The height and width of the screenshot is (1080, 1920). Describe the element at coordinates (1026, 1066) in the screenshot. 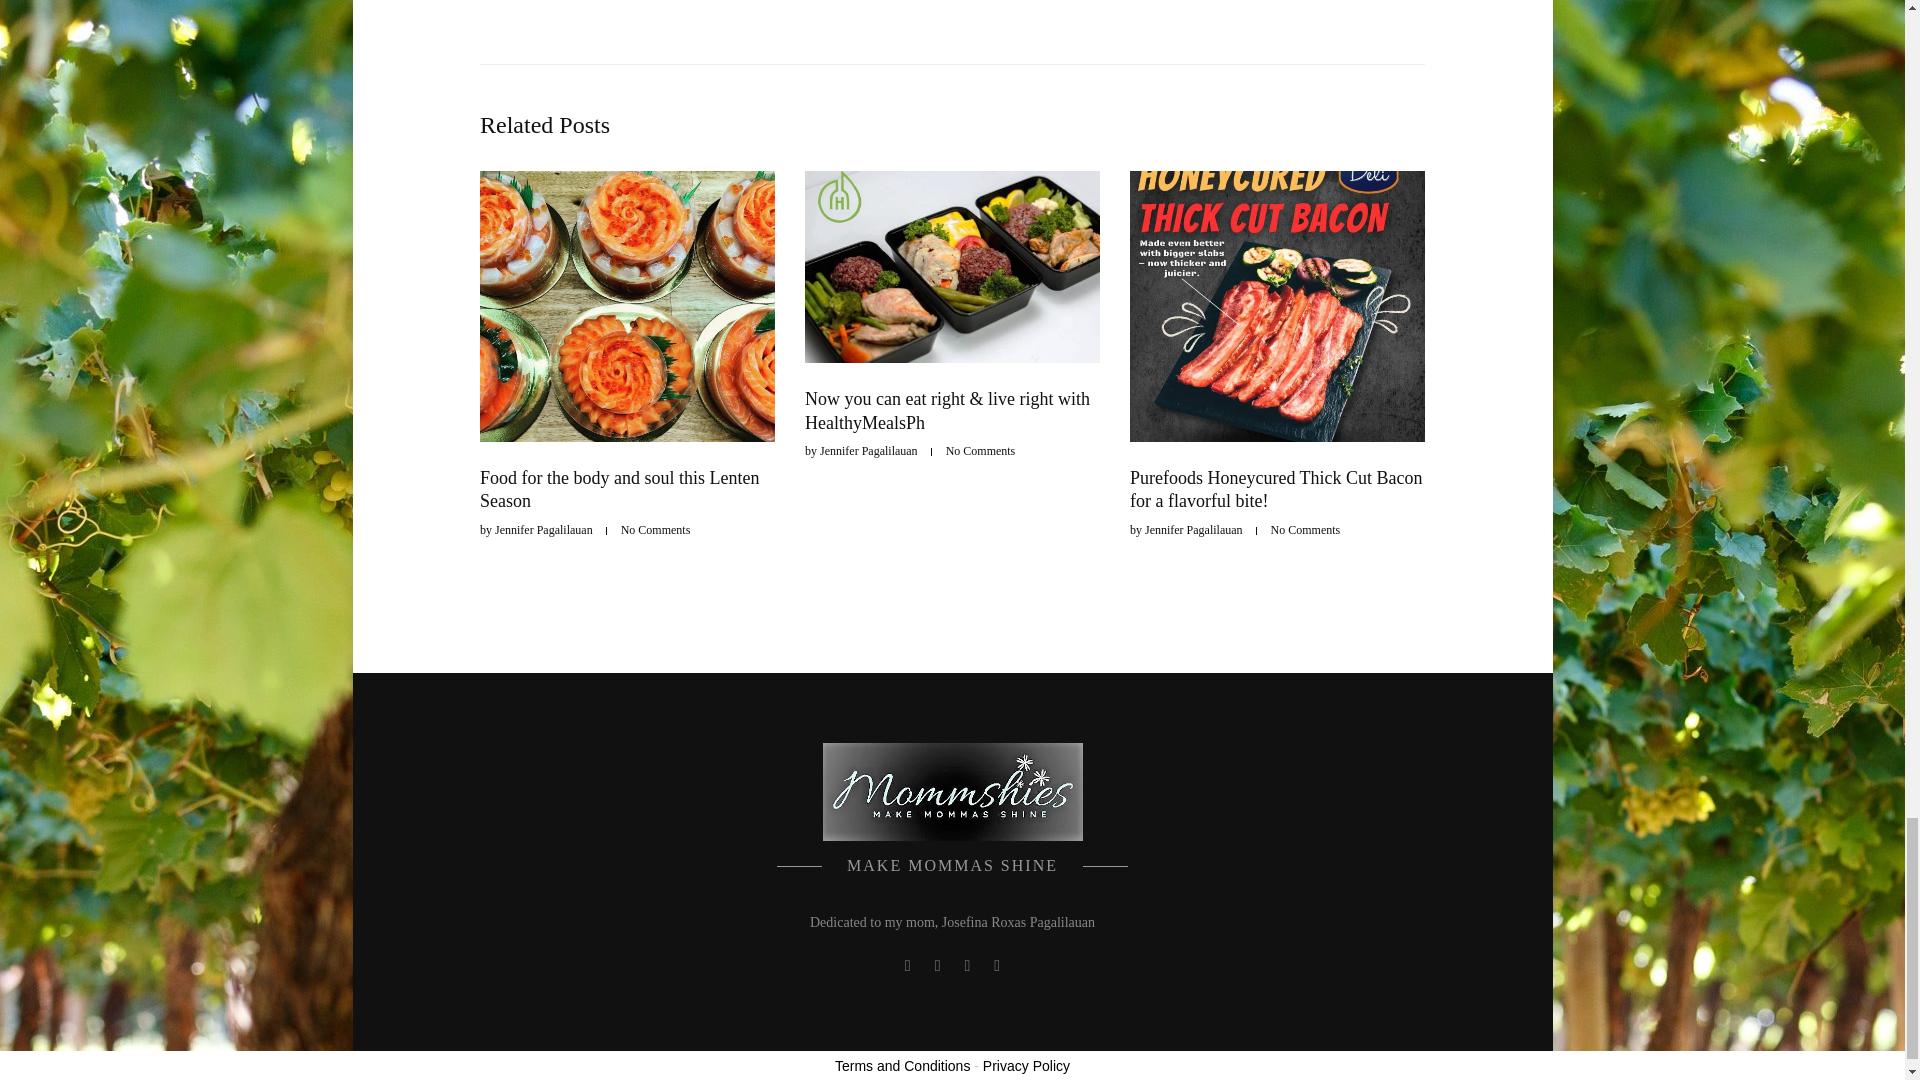

I see `Privacy Policy` at that location.